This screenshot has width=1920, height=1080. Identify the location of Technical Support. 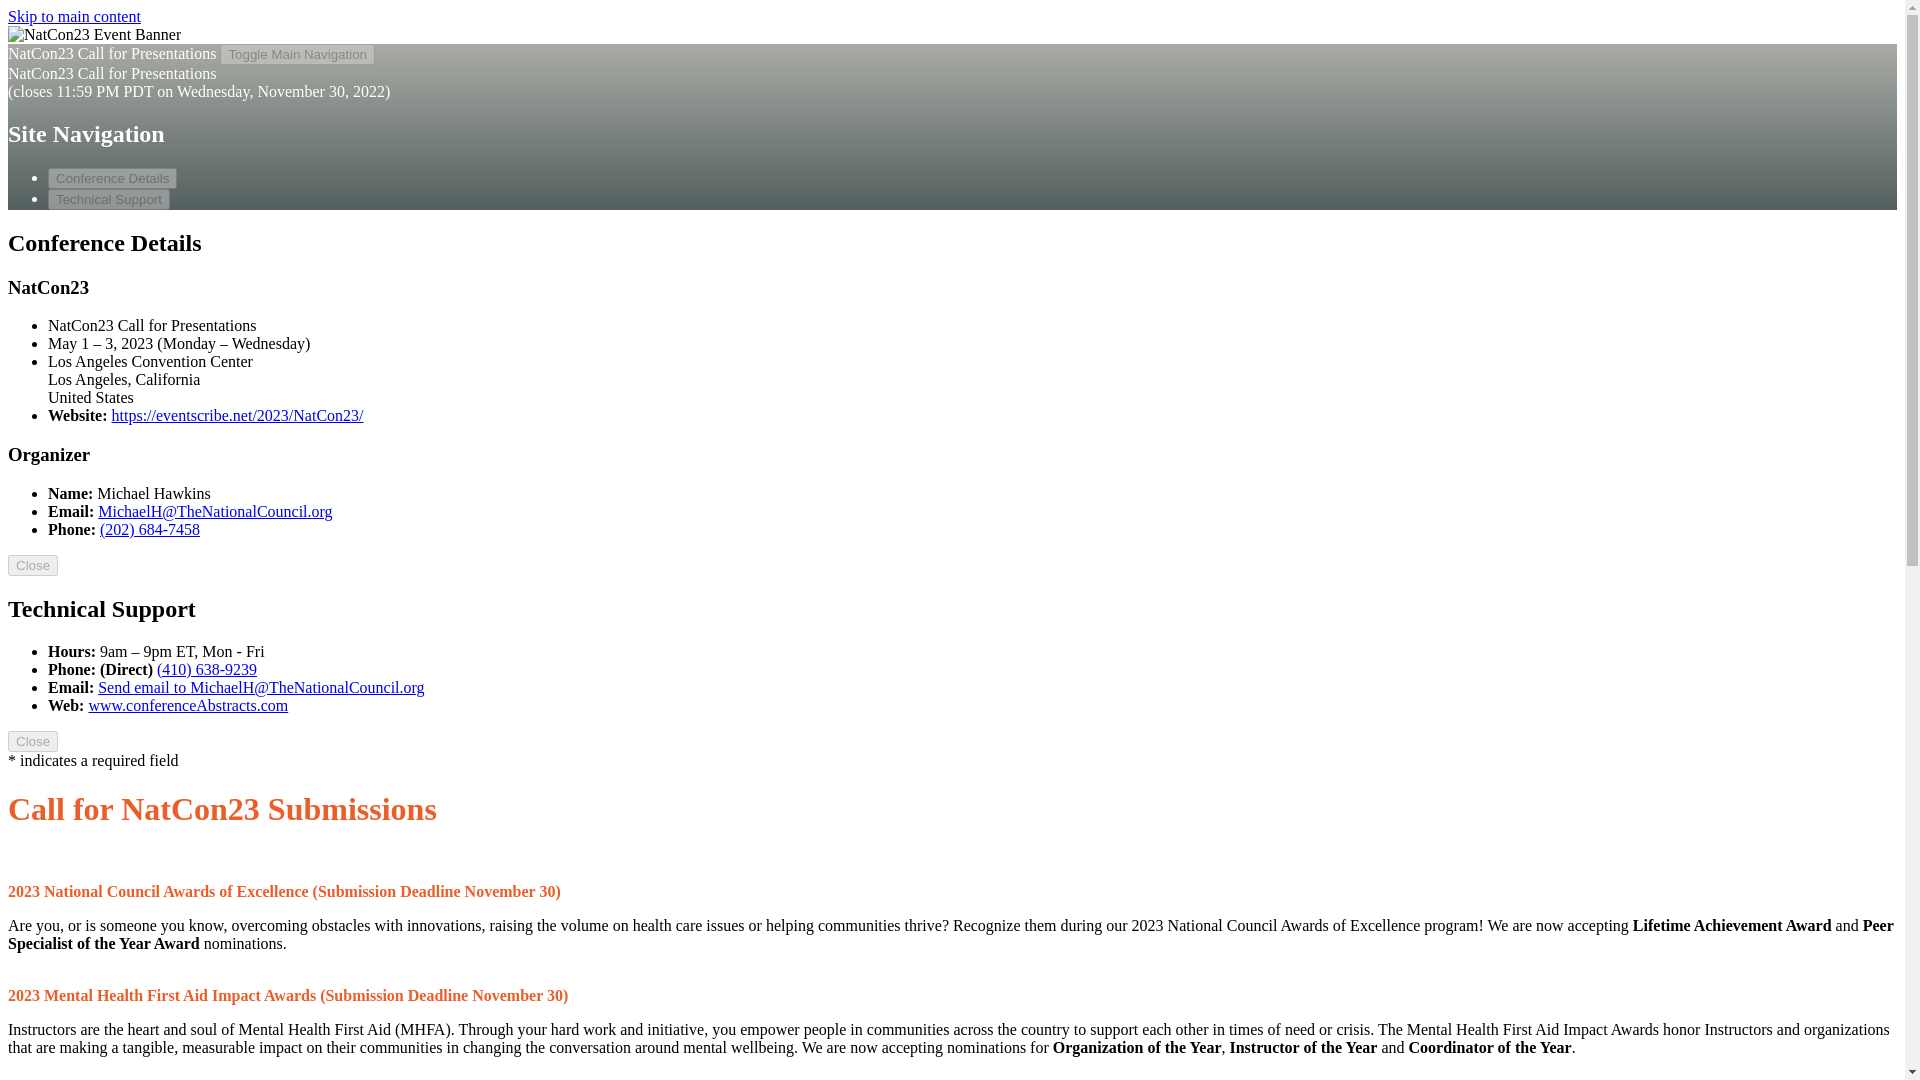
(109, 199).